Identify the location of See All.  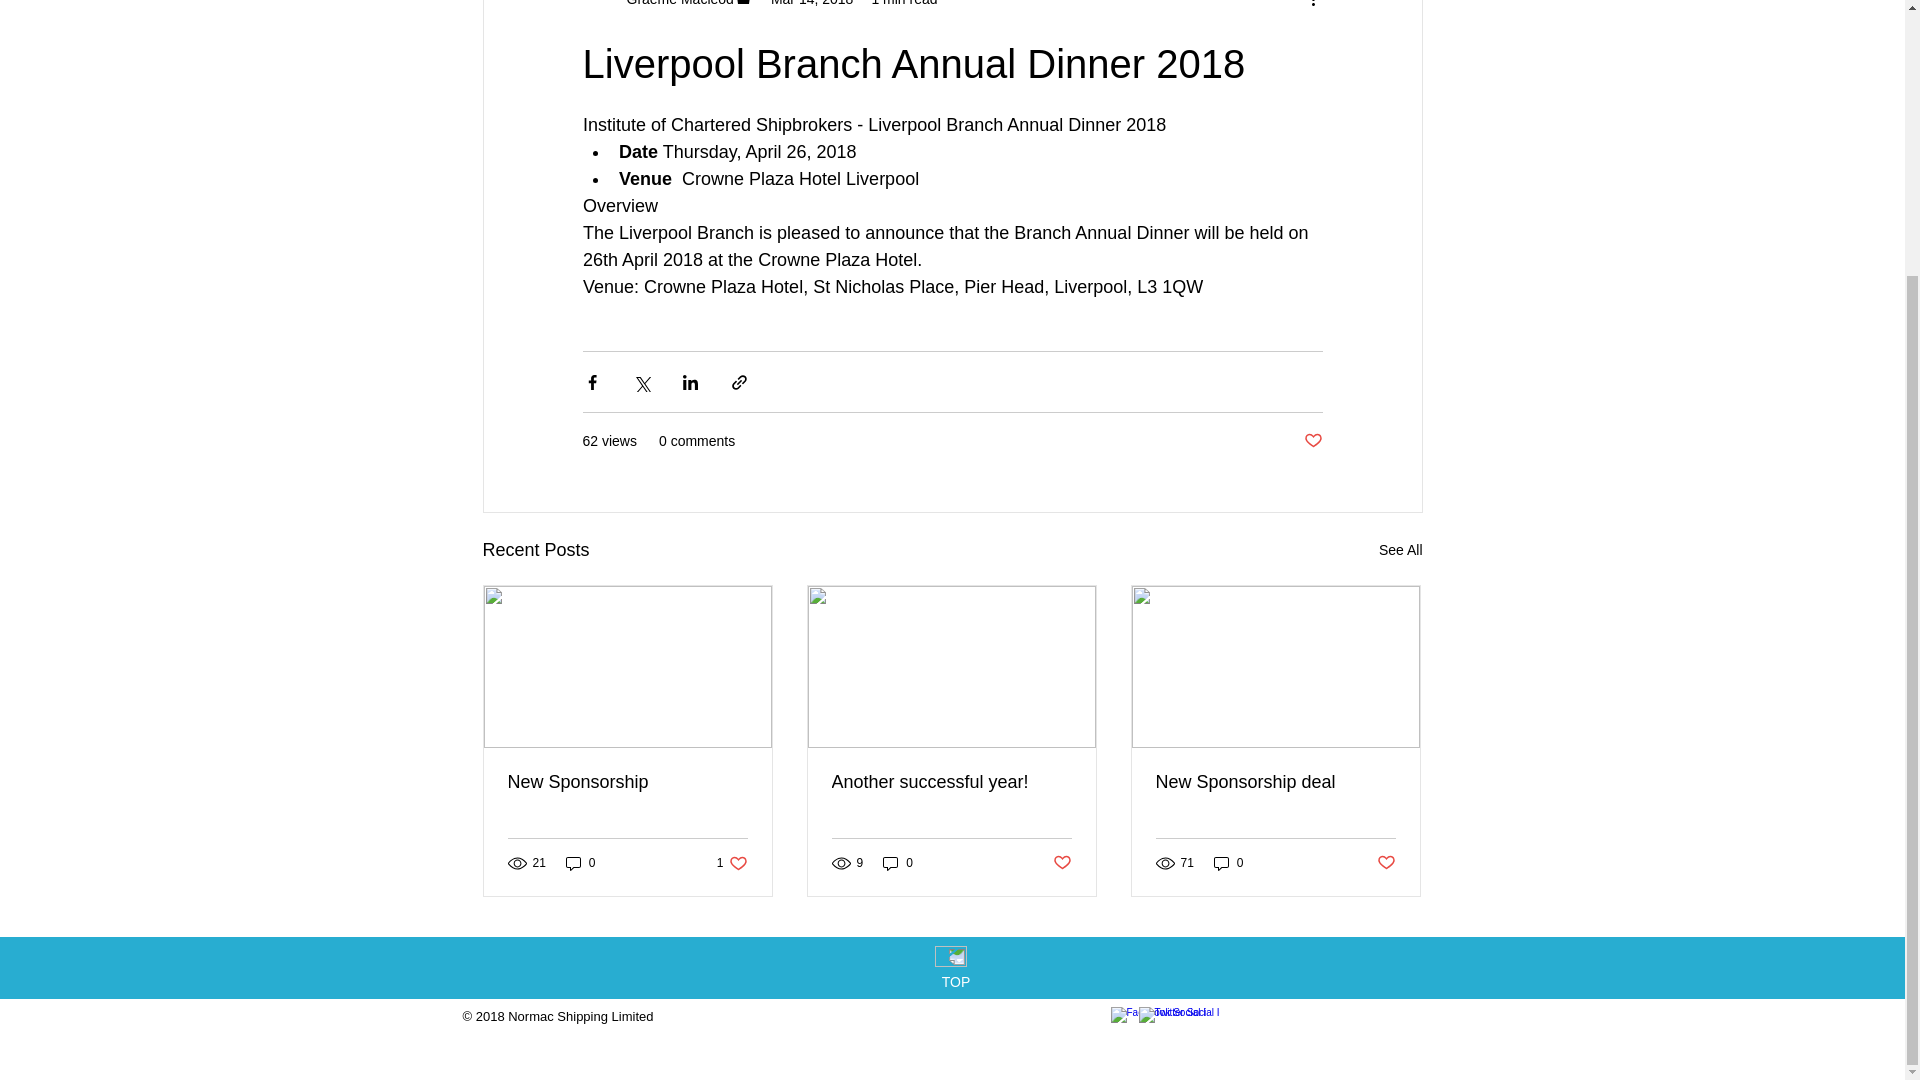
(812, 3).